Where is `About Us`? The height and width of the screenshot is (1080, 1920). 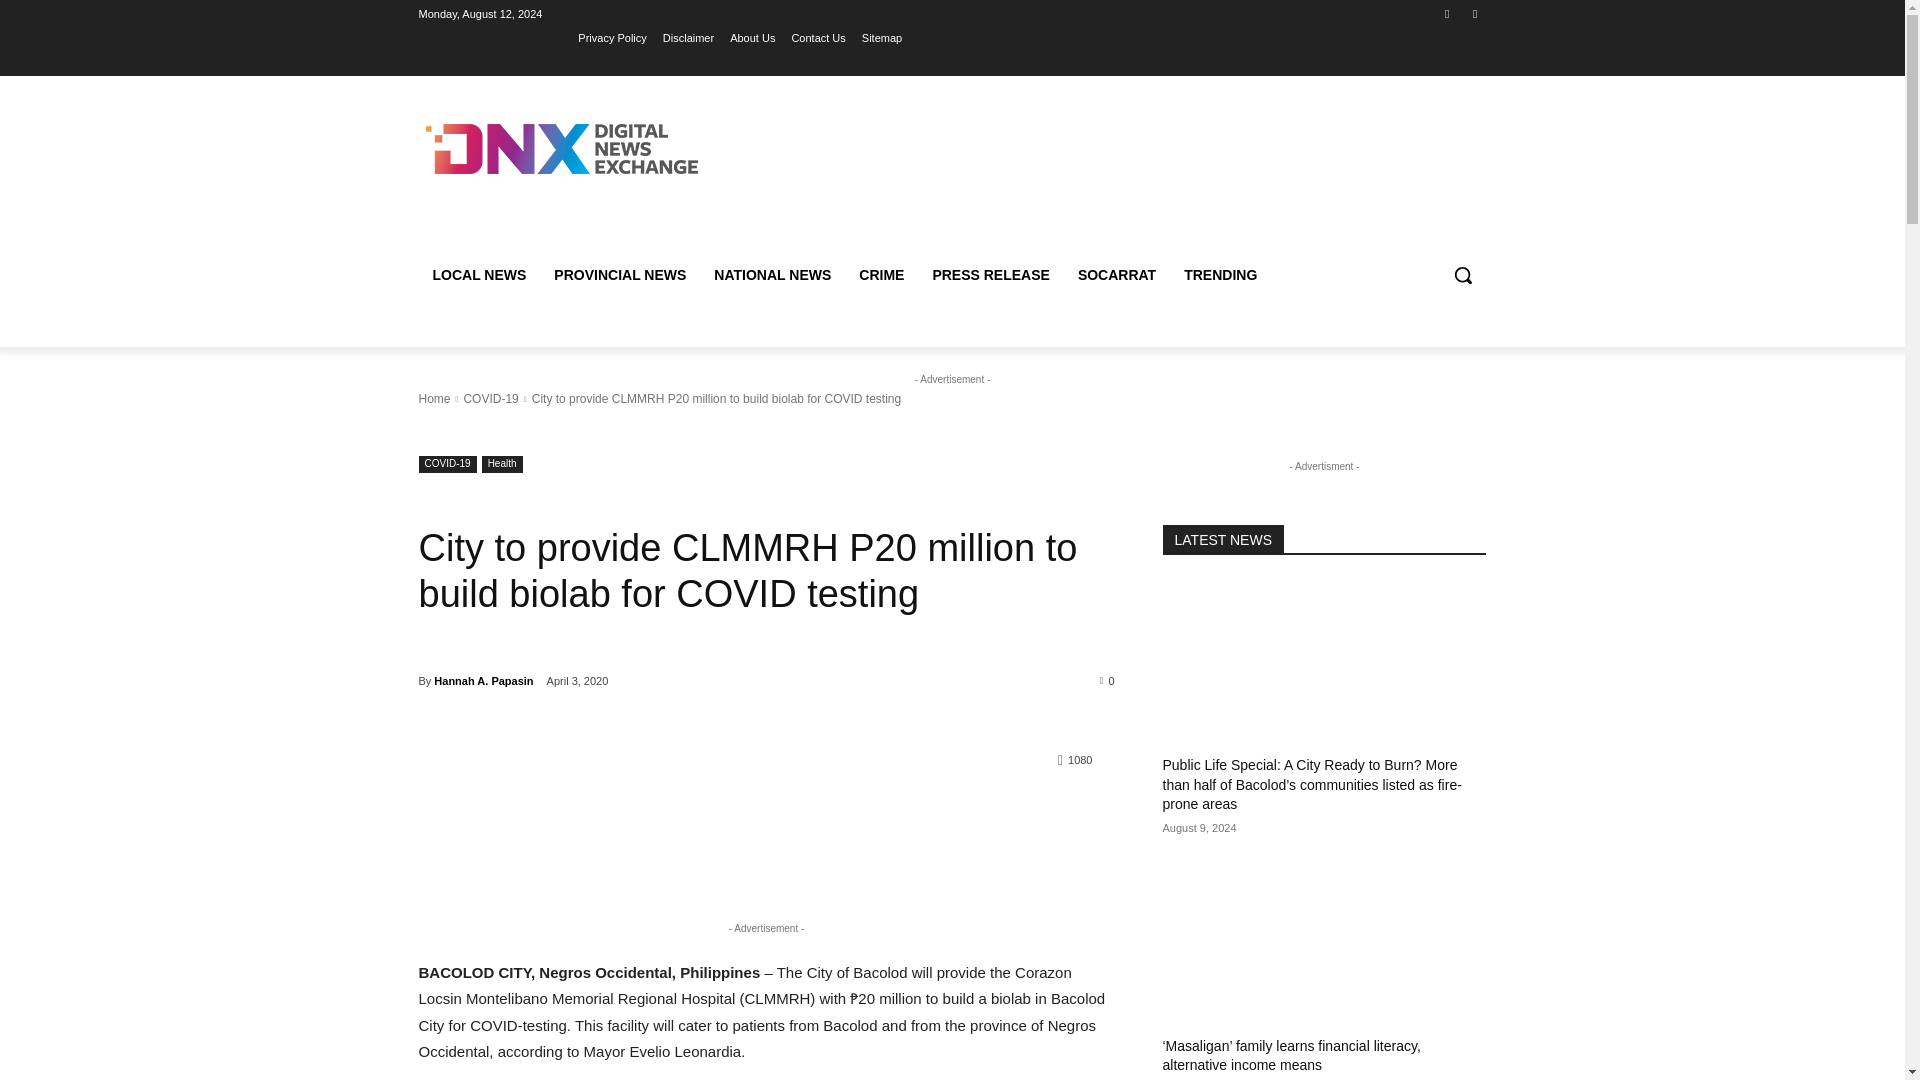 About Us is located at coordinates (752, 37).